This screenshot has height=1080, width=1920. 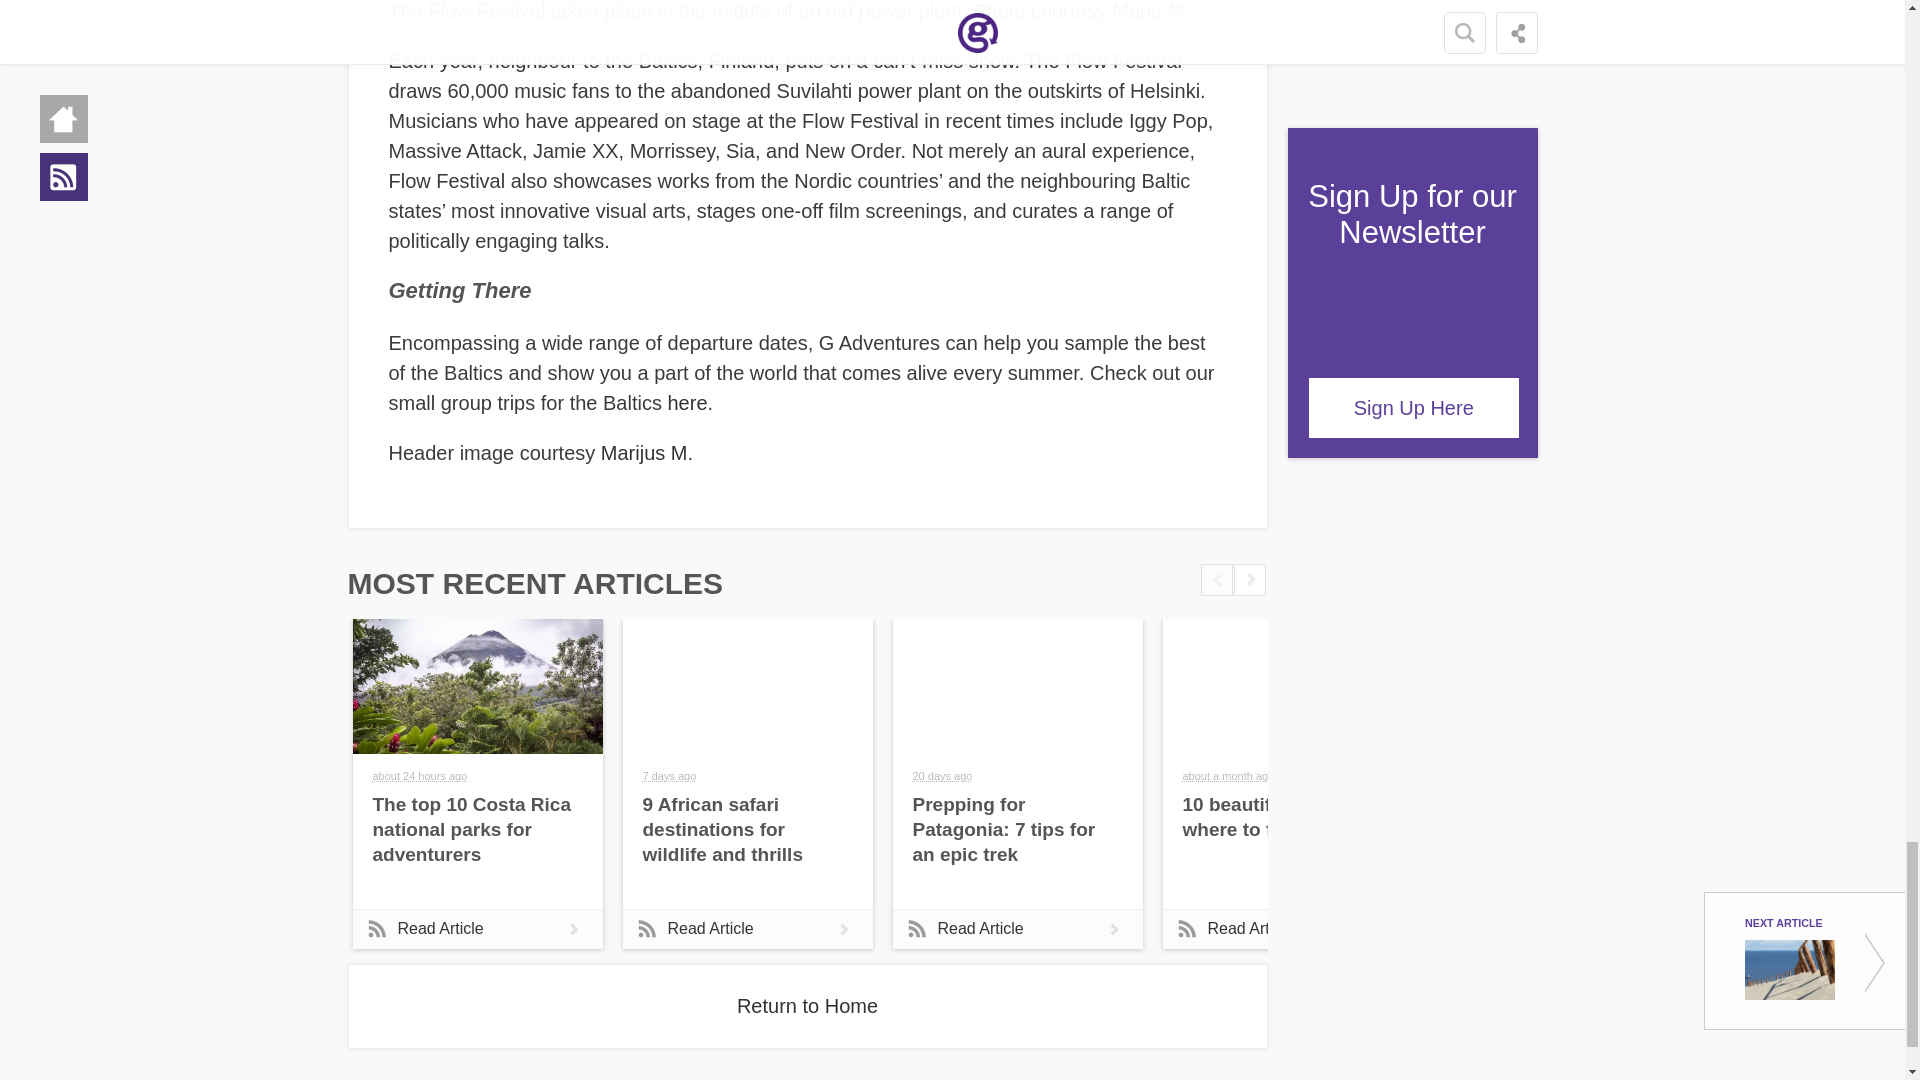 I want to click on Read Article, so click(x=1286, y=929).